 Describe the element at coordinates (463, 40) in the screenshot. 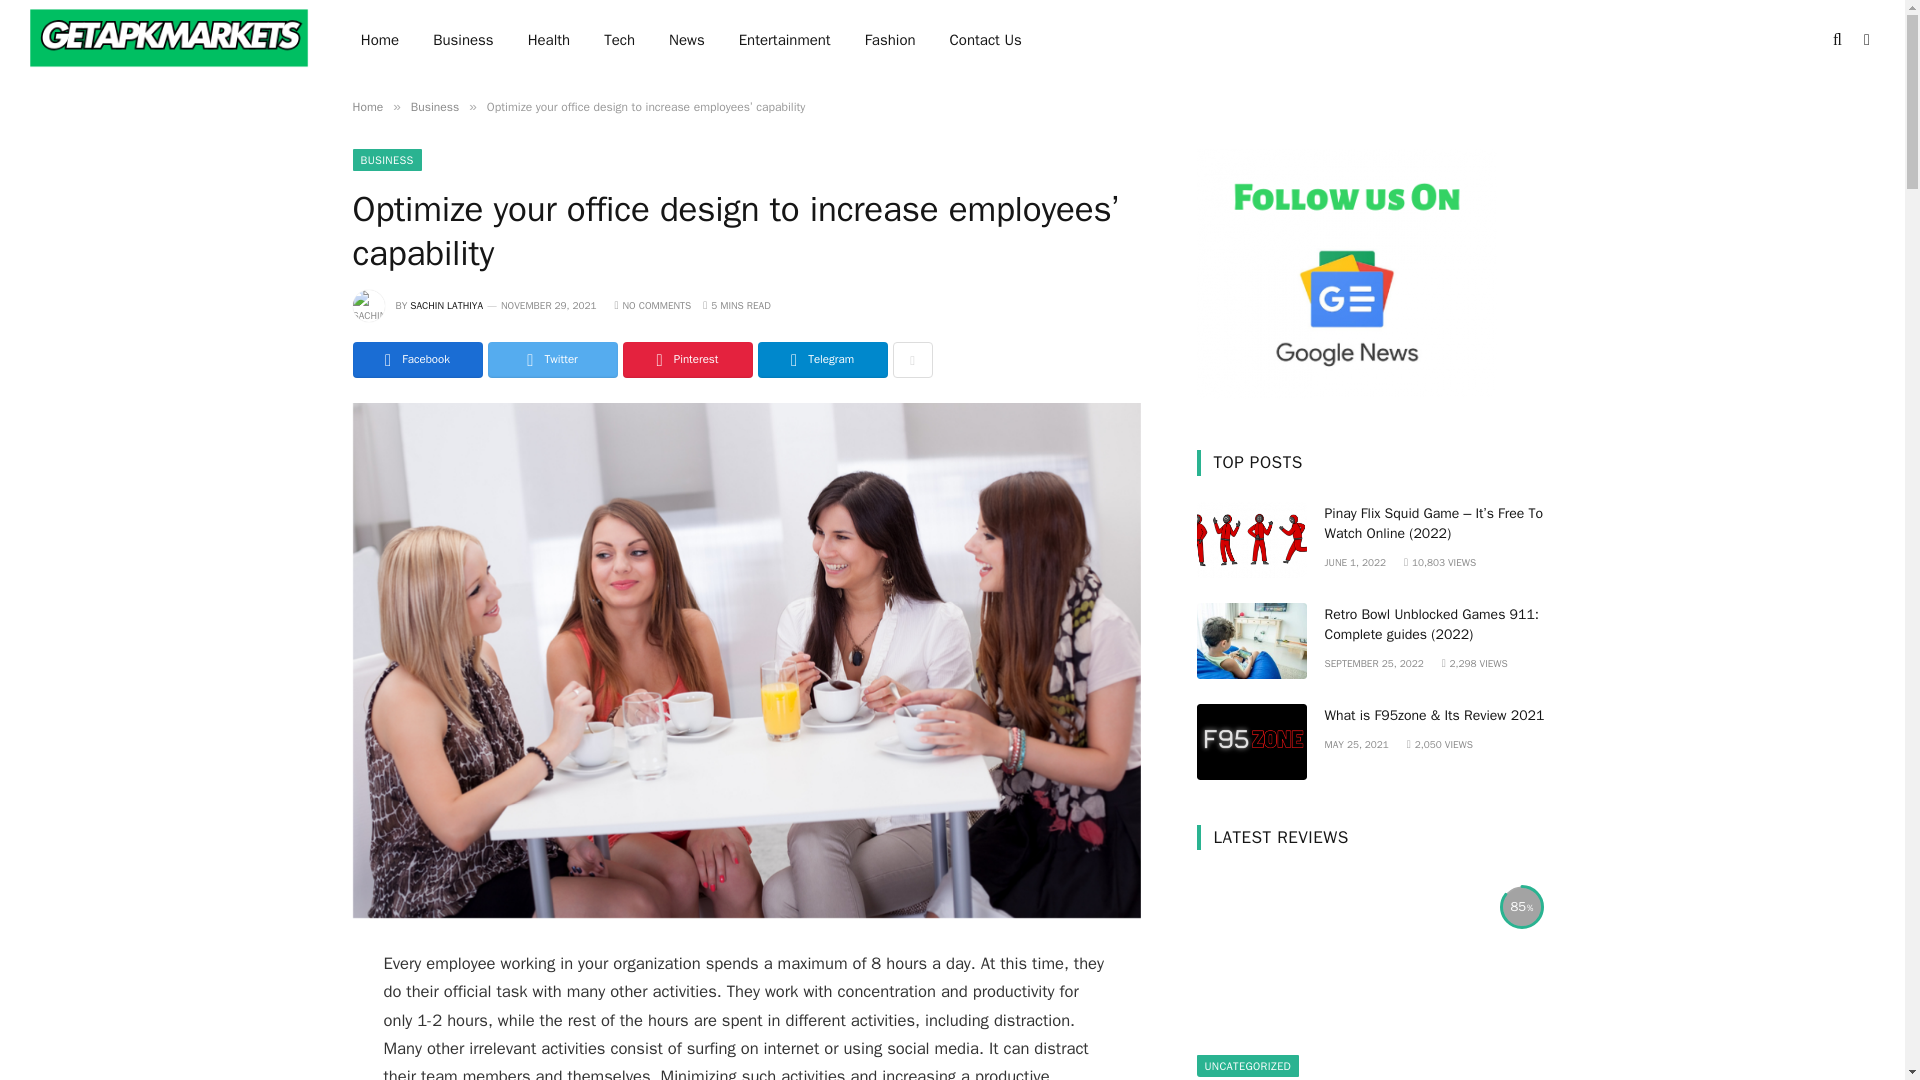

I see `Business` at that location.